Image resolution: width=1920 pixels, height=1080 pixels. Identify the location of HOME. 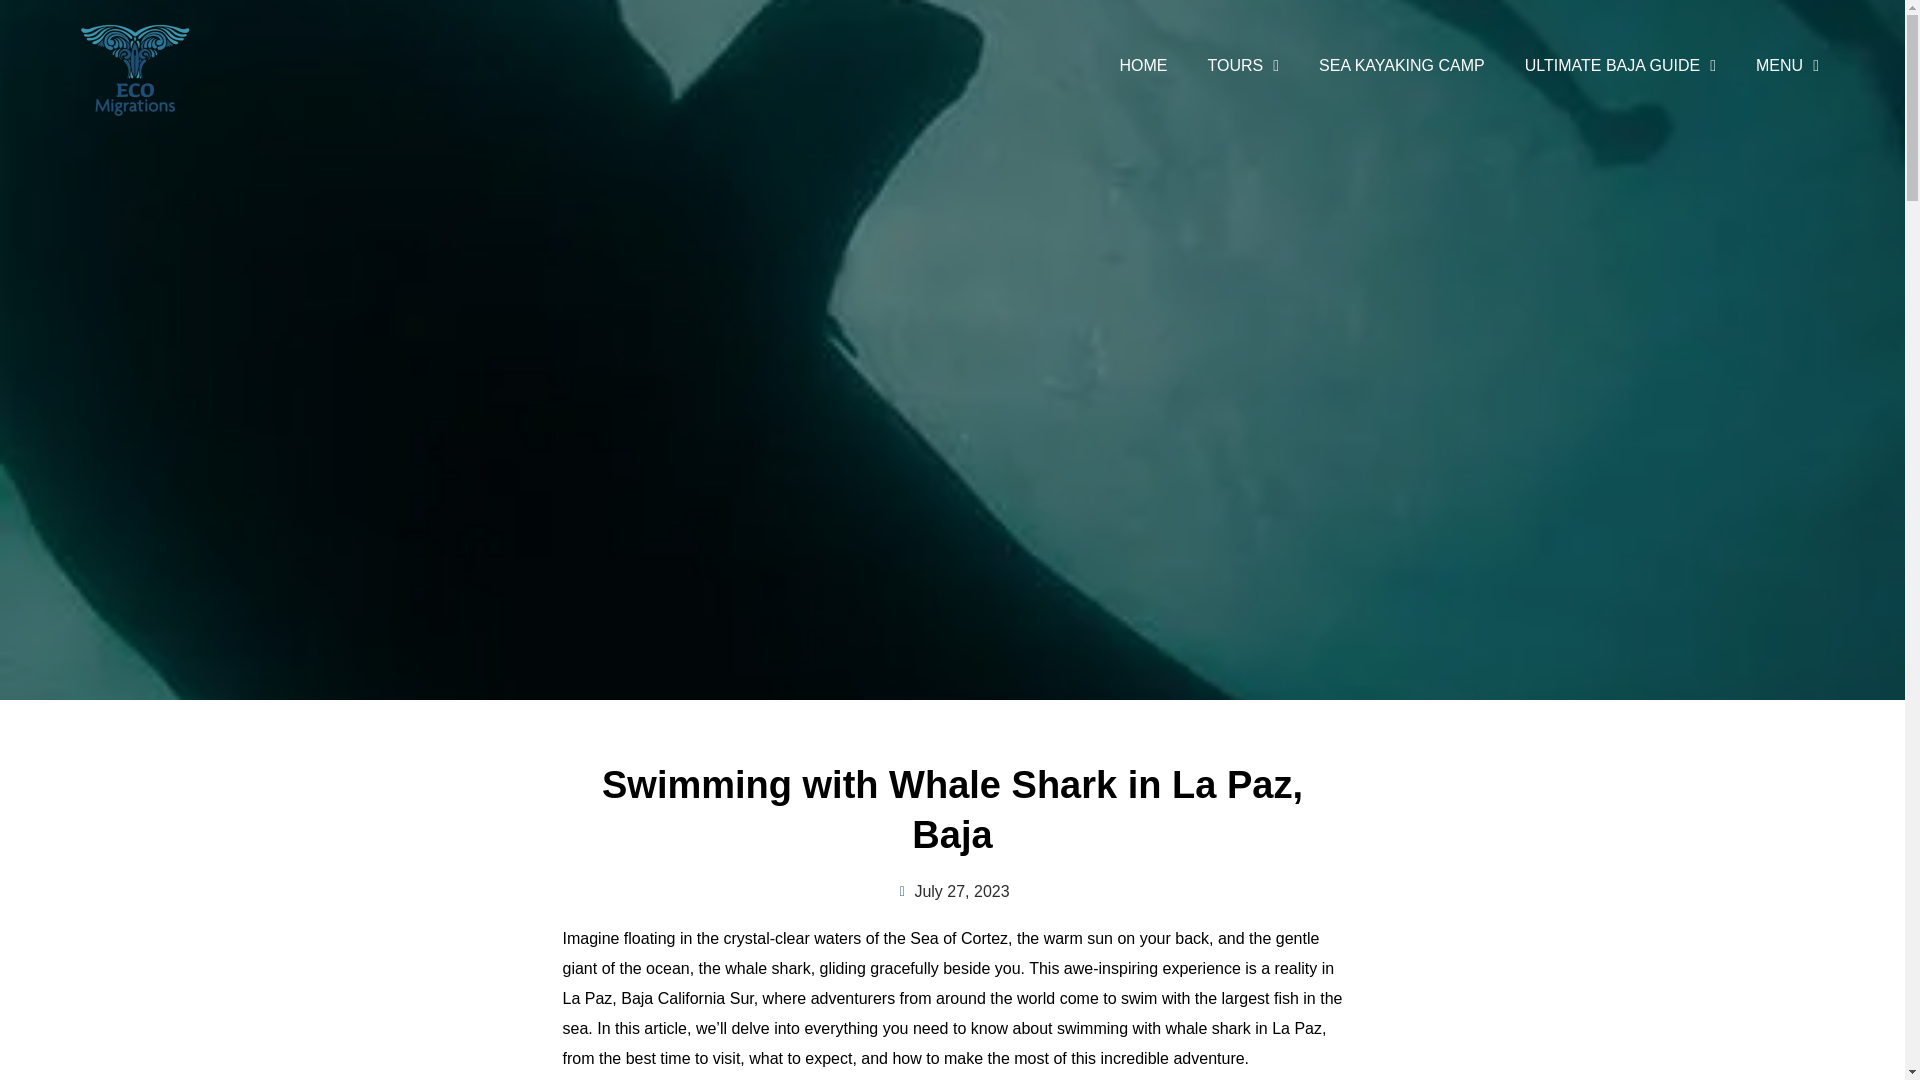
(1142, 66).